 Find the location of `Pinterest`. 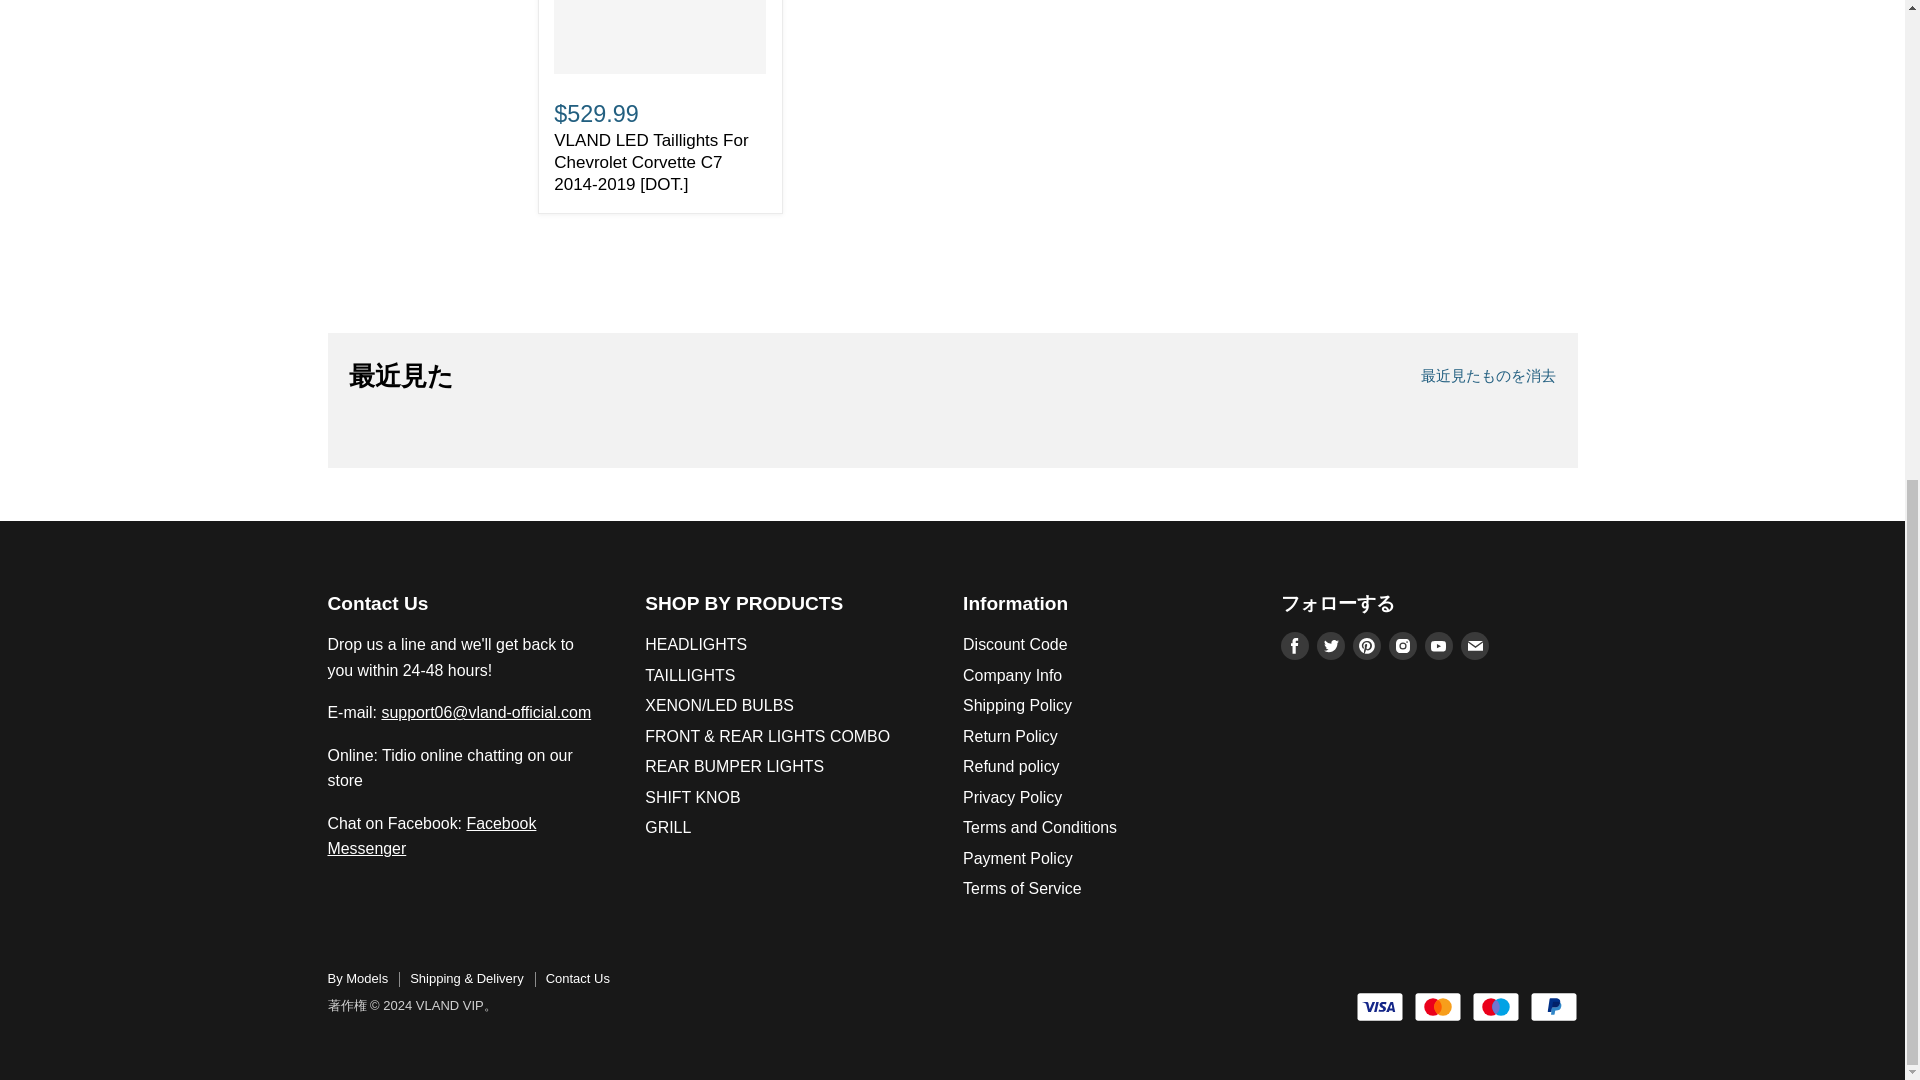

Pinterest is located at coordinates (1366, 645).